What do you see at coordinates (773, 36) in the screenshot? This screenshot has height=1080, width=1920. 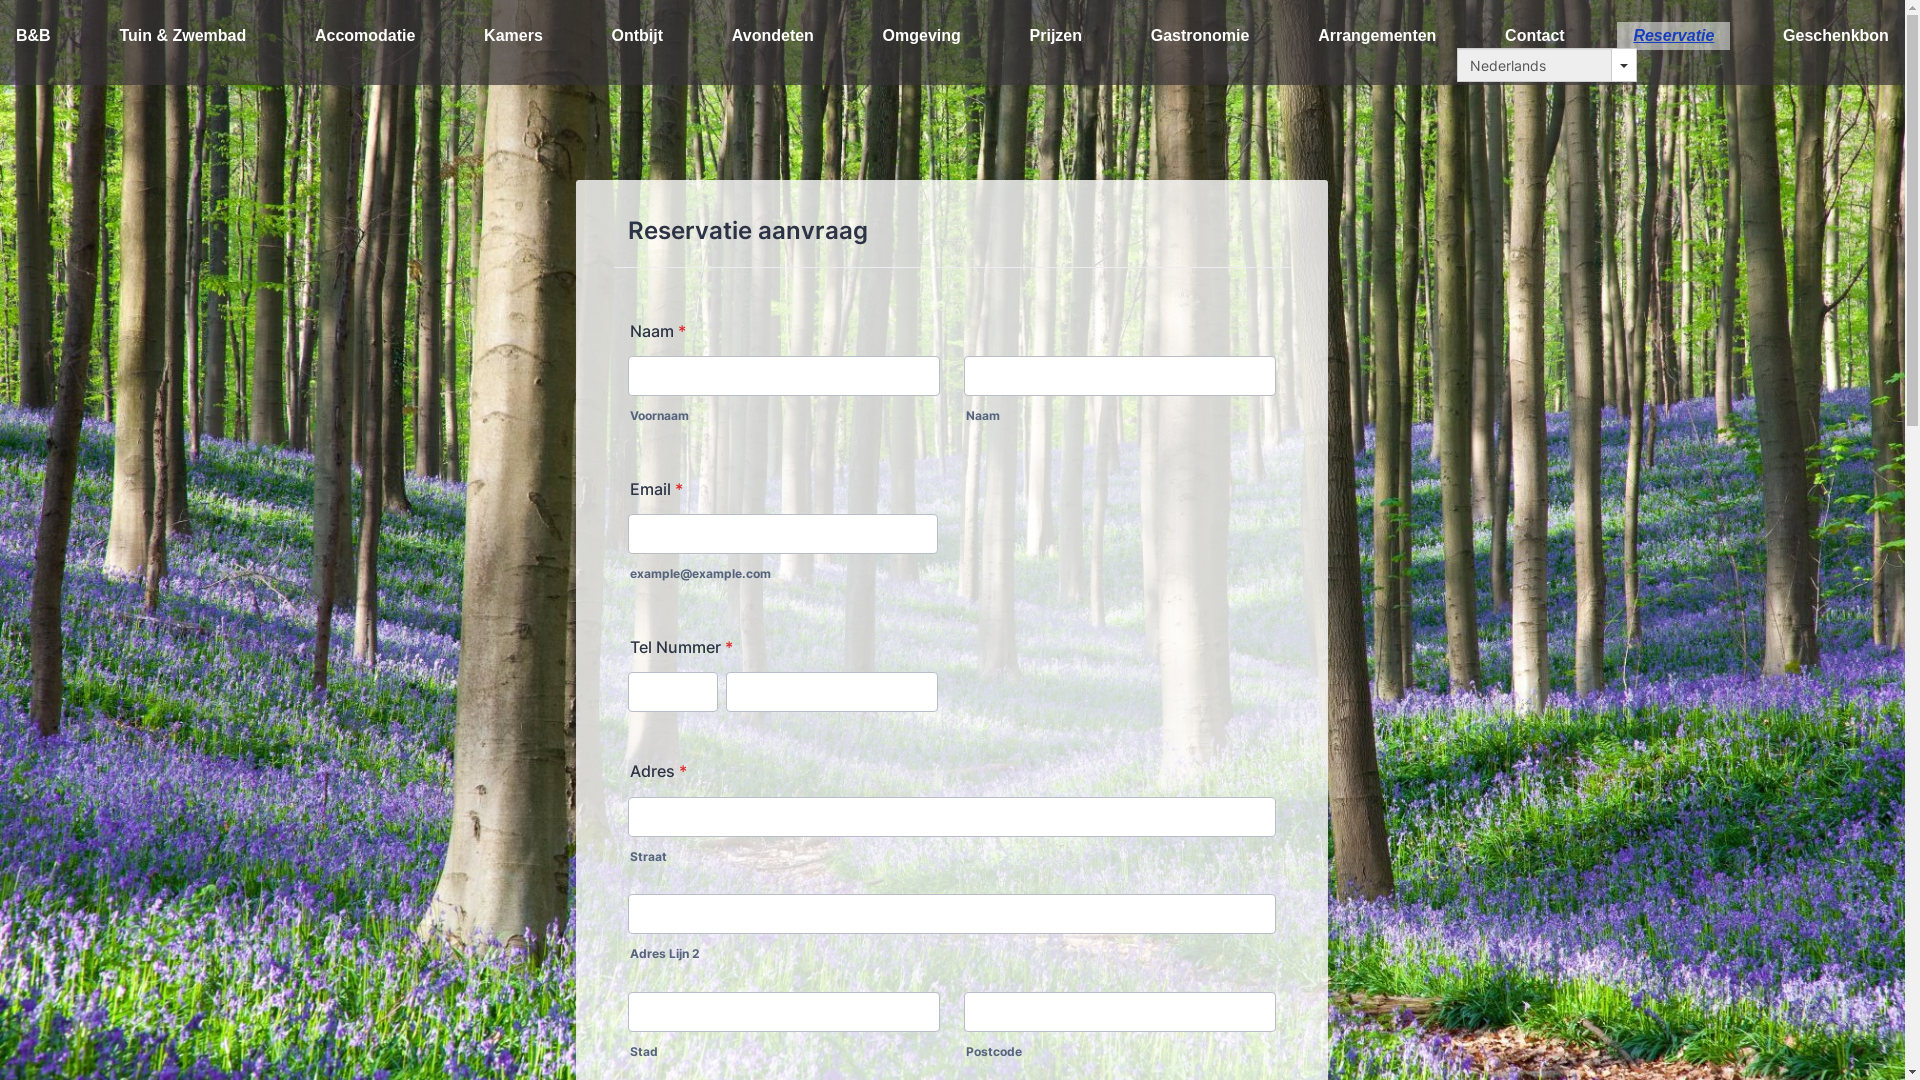 I see `Avondeten` at bounding box center [773, 36].